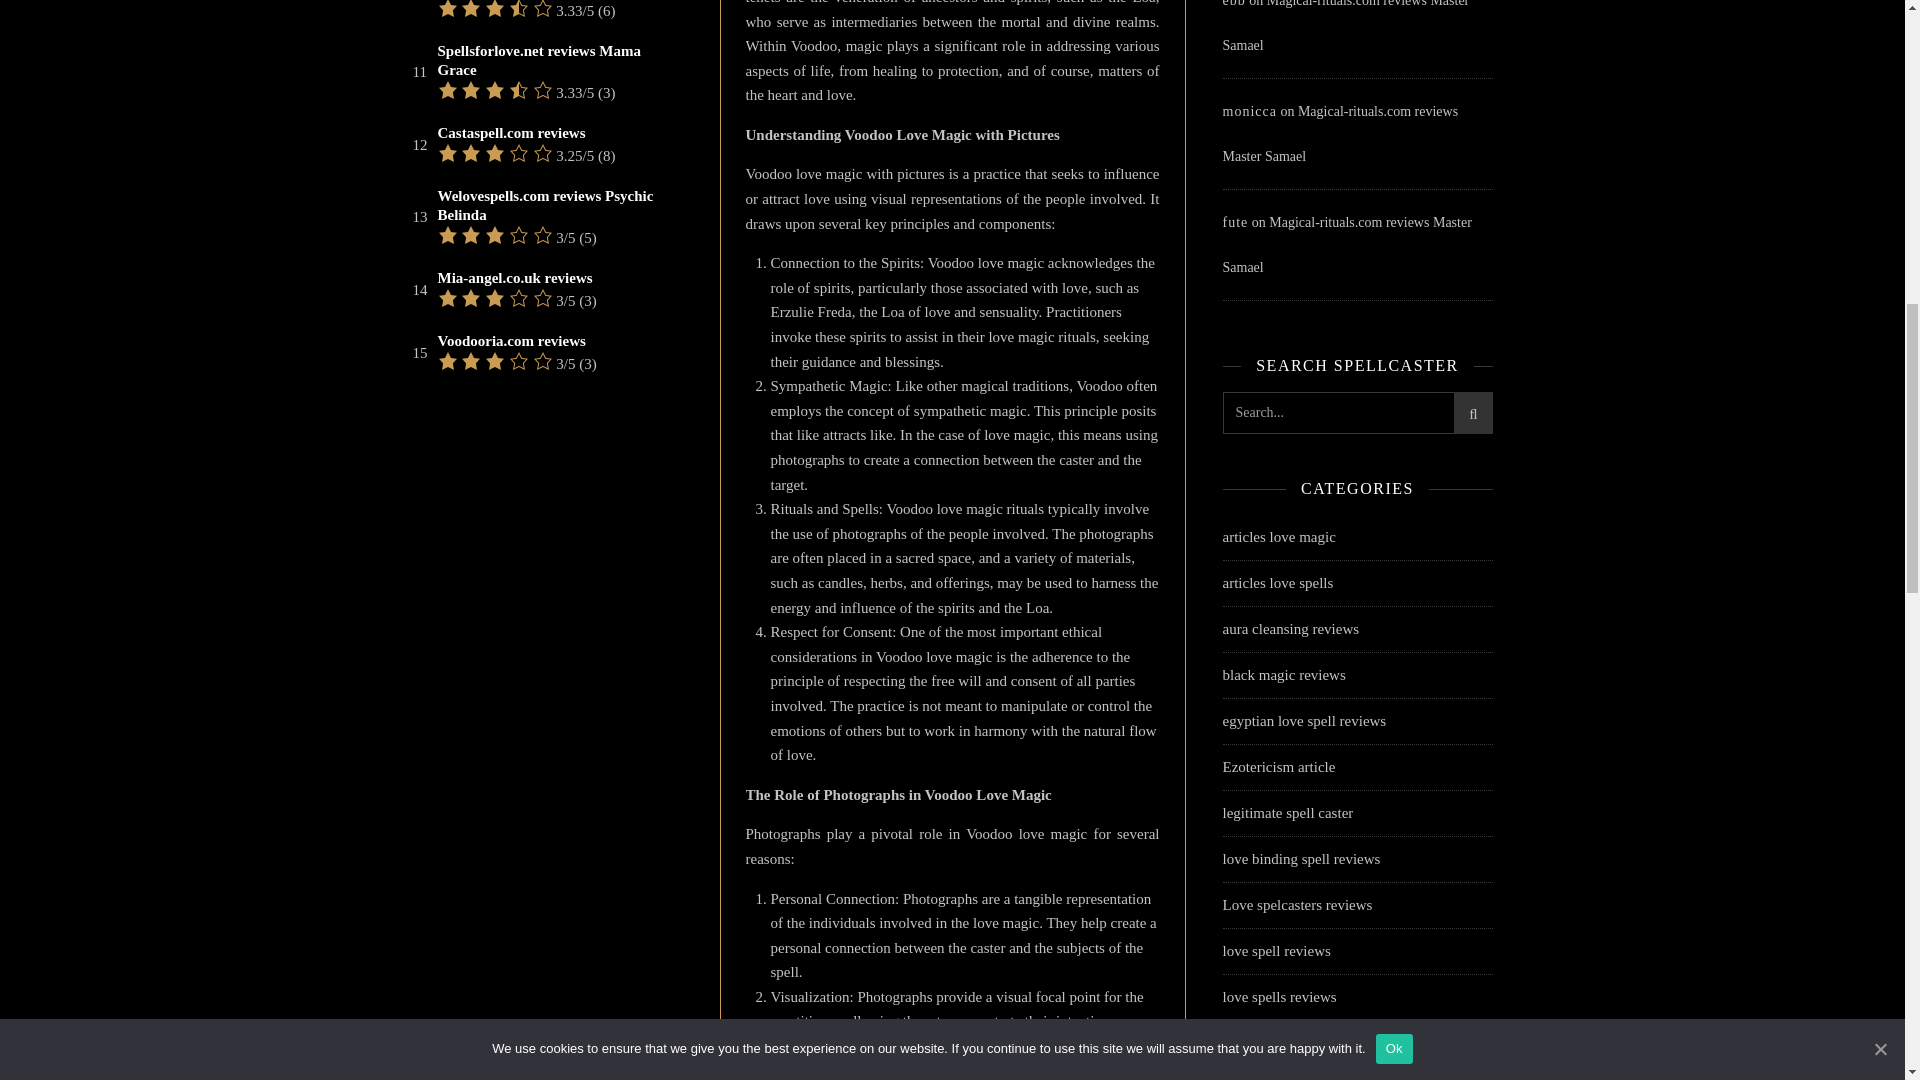 This screenshot has height=1080, width=1920. What do you see at coordinates (515, 278) in the screenshot?
I see `Mia-angel.co.uk reviews` at bounding box center [515, 278].